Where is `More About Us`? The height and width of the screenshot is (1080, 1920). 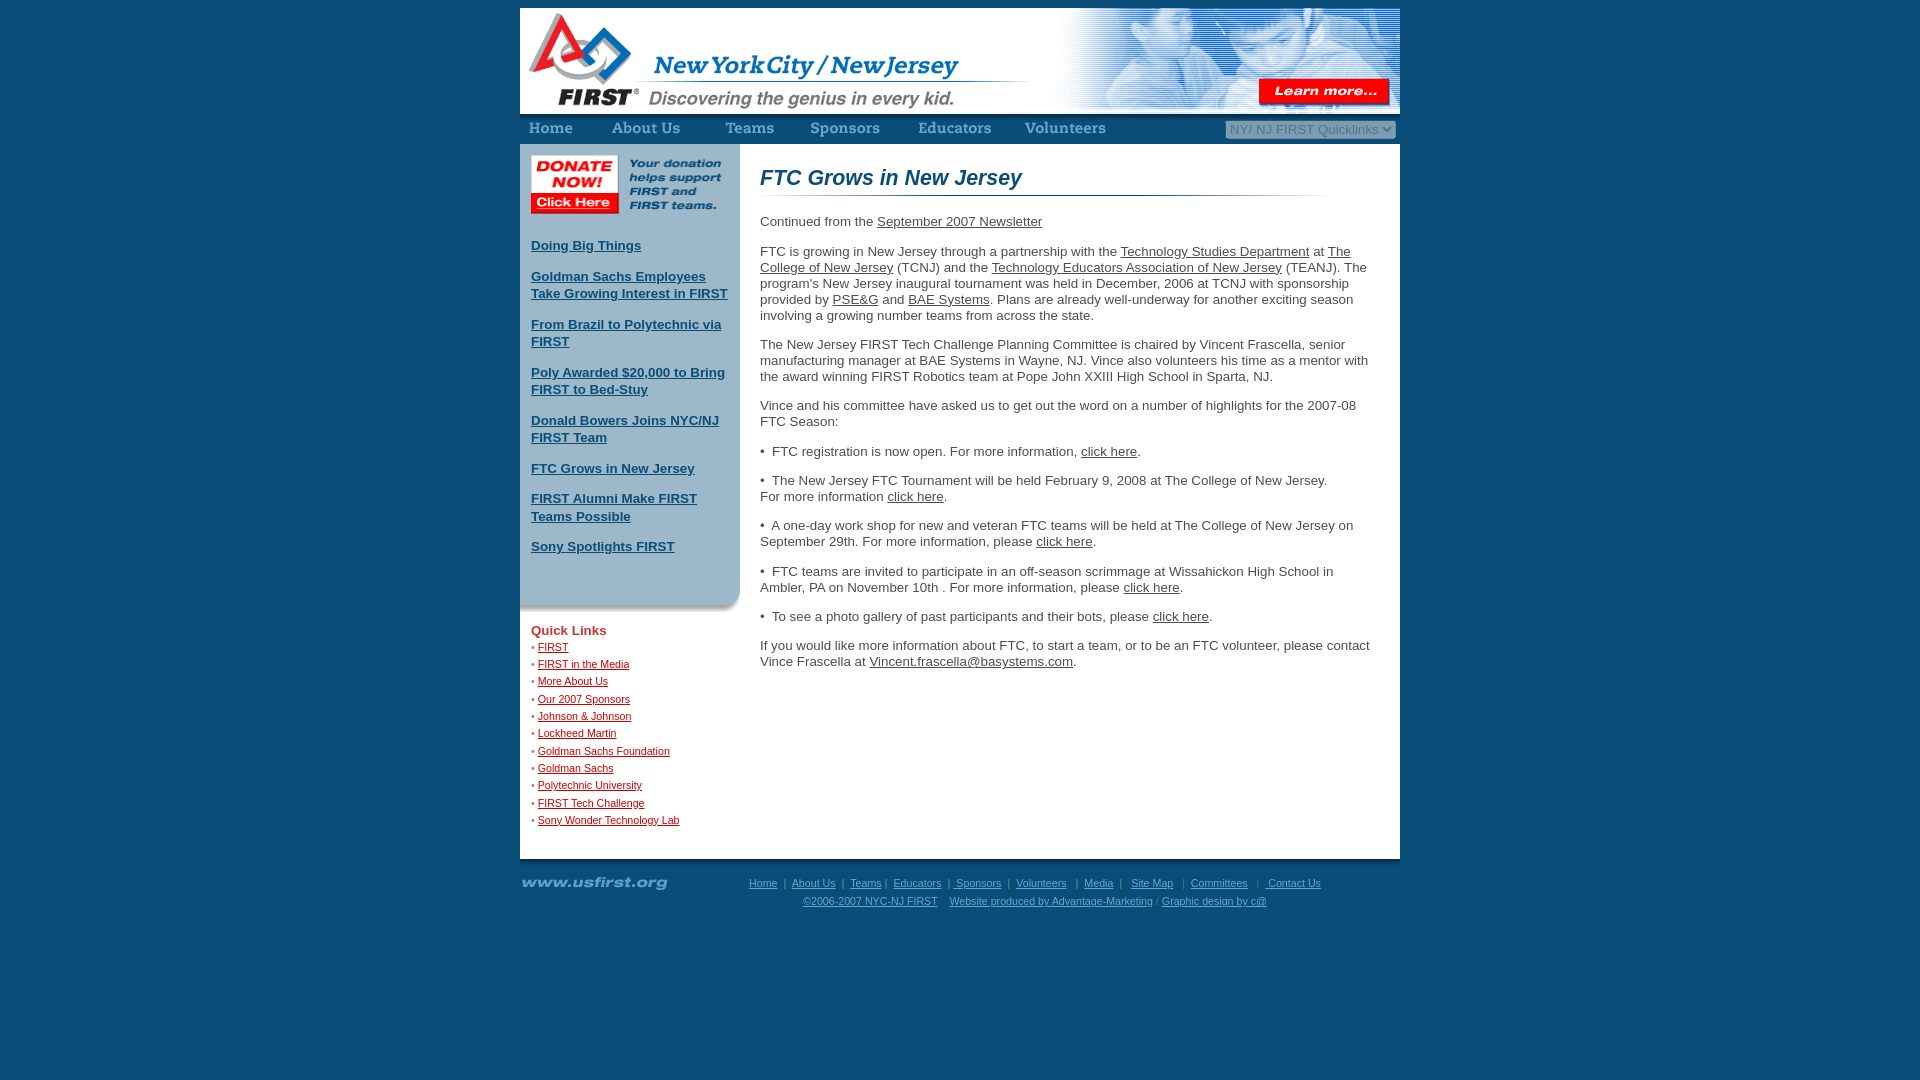
More About Us is located at coordinates (572, 680).